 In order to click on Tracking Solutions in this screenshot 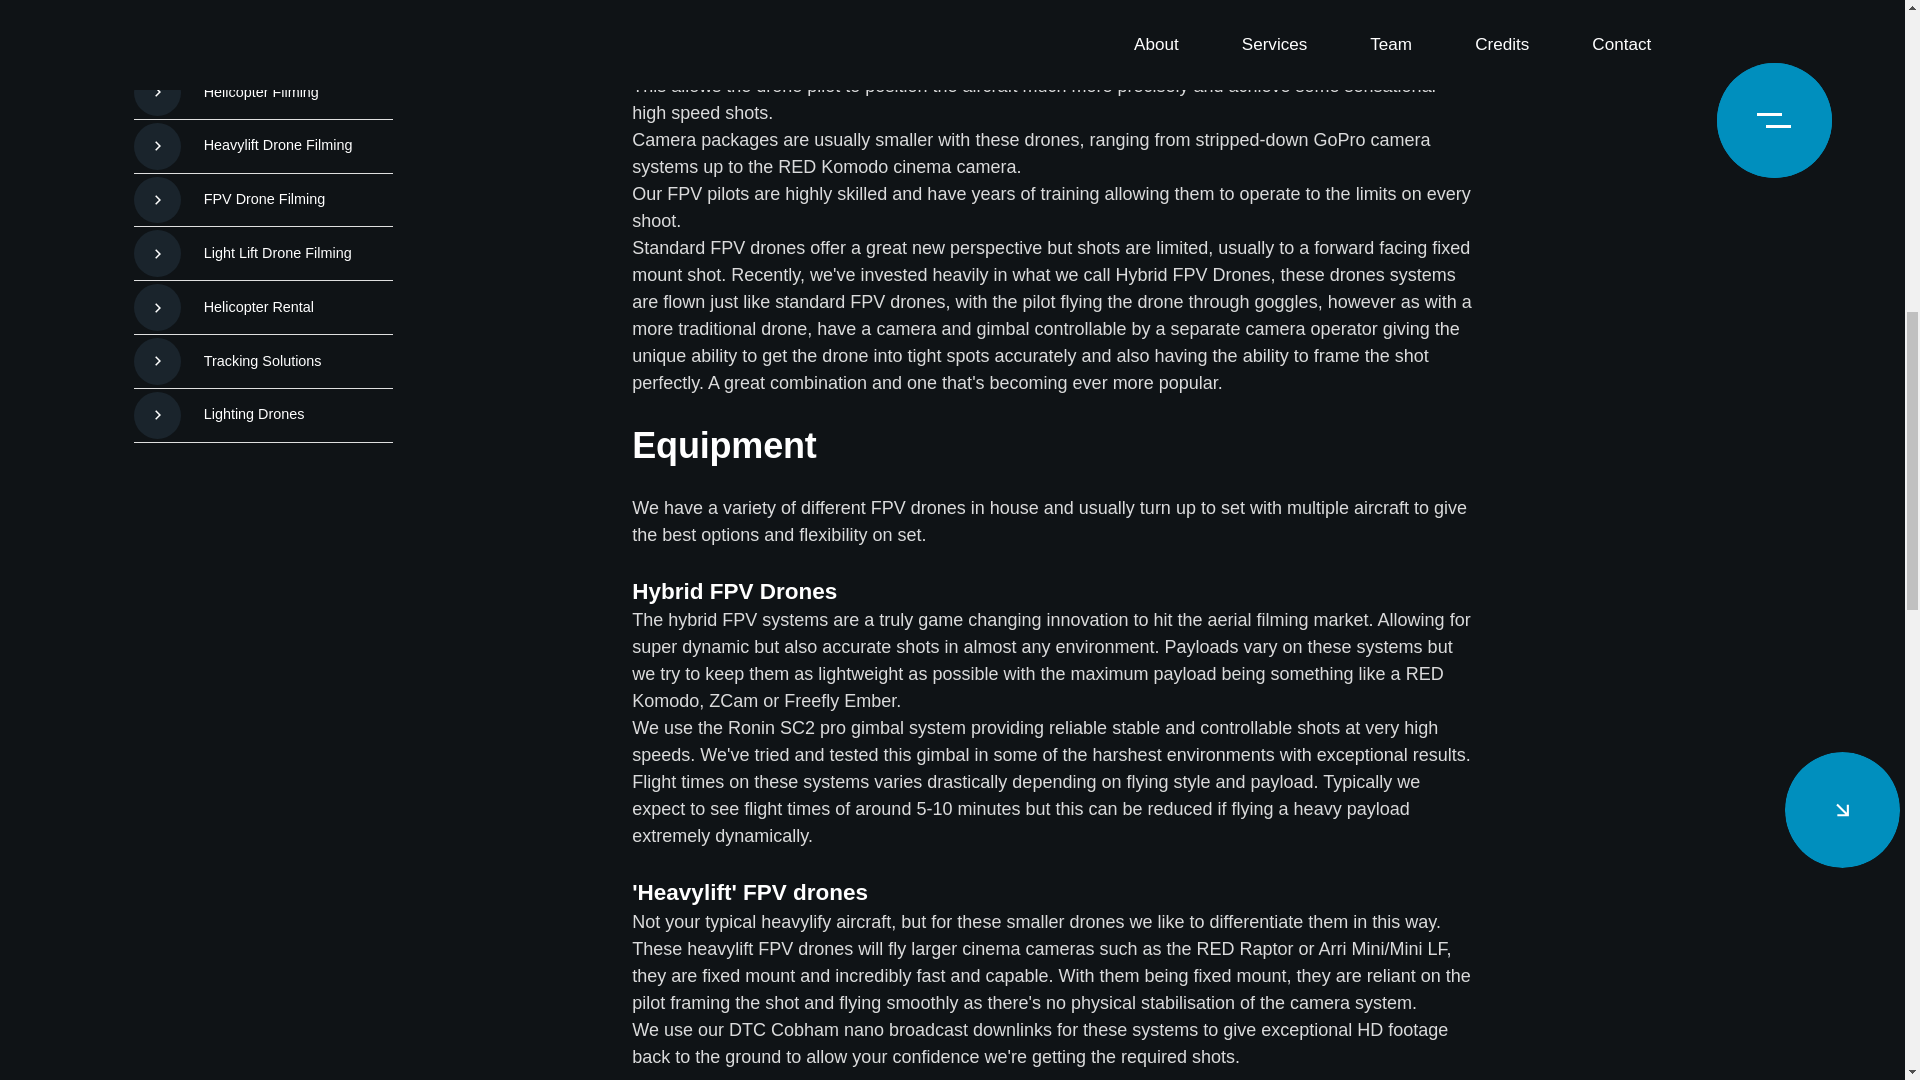, I will do `click(264, 184)`.